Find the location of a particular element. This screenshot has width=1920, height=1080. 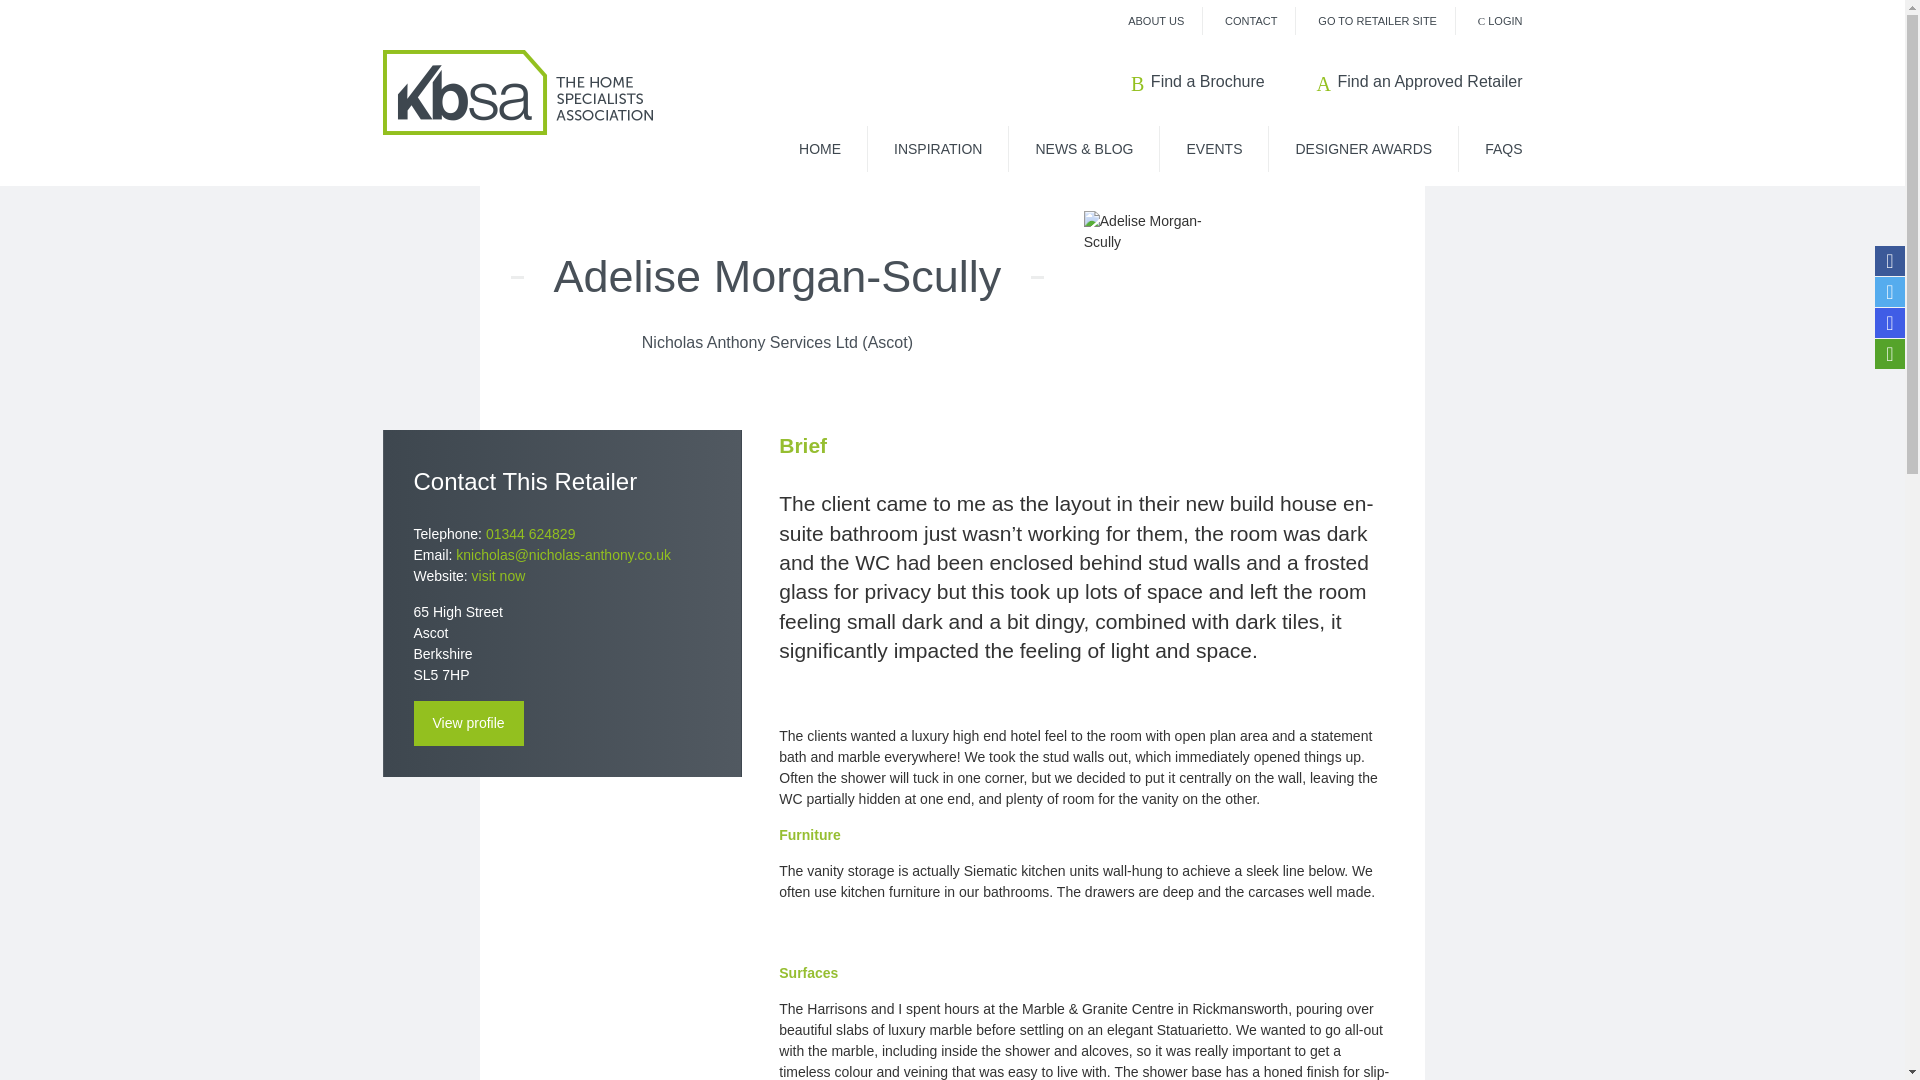

CONTACT is located at coordinates (1250, 21).